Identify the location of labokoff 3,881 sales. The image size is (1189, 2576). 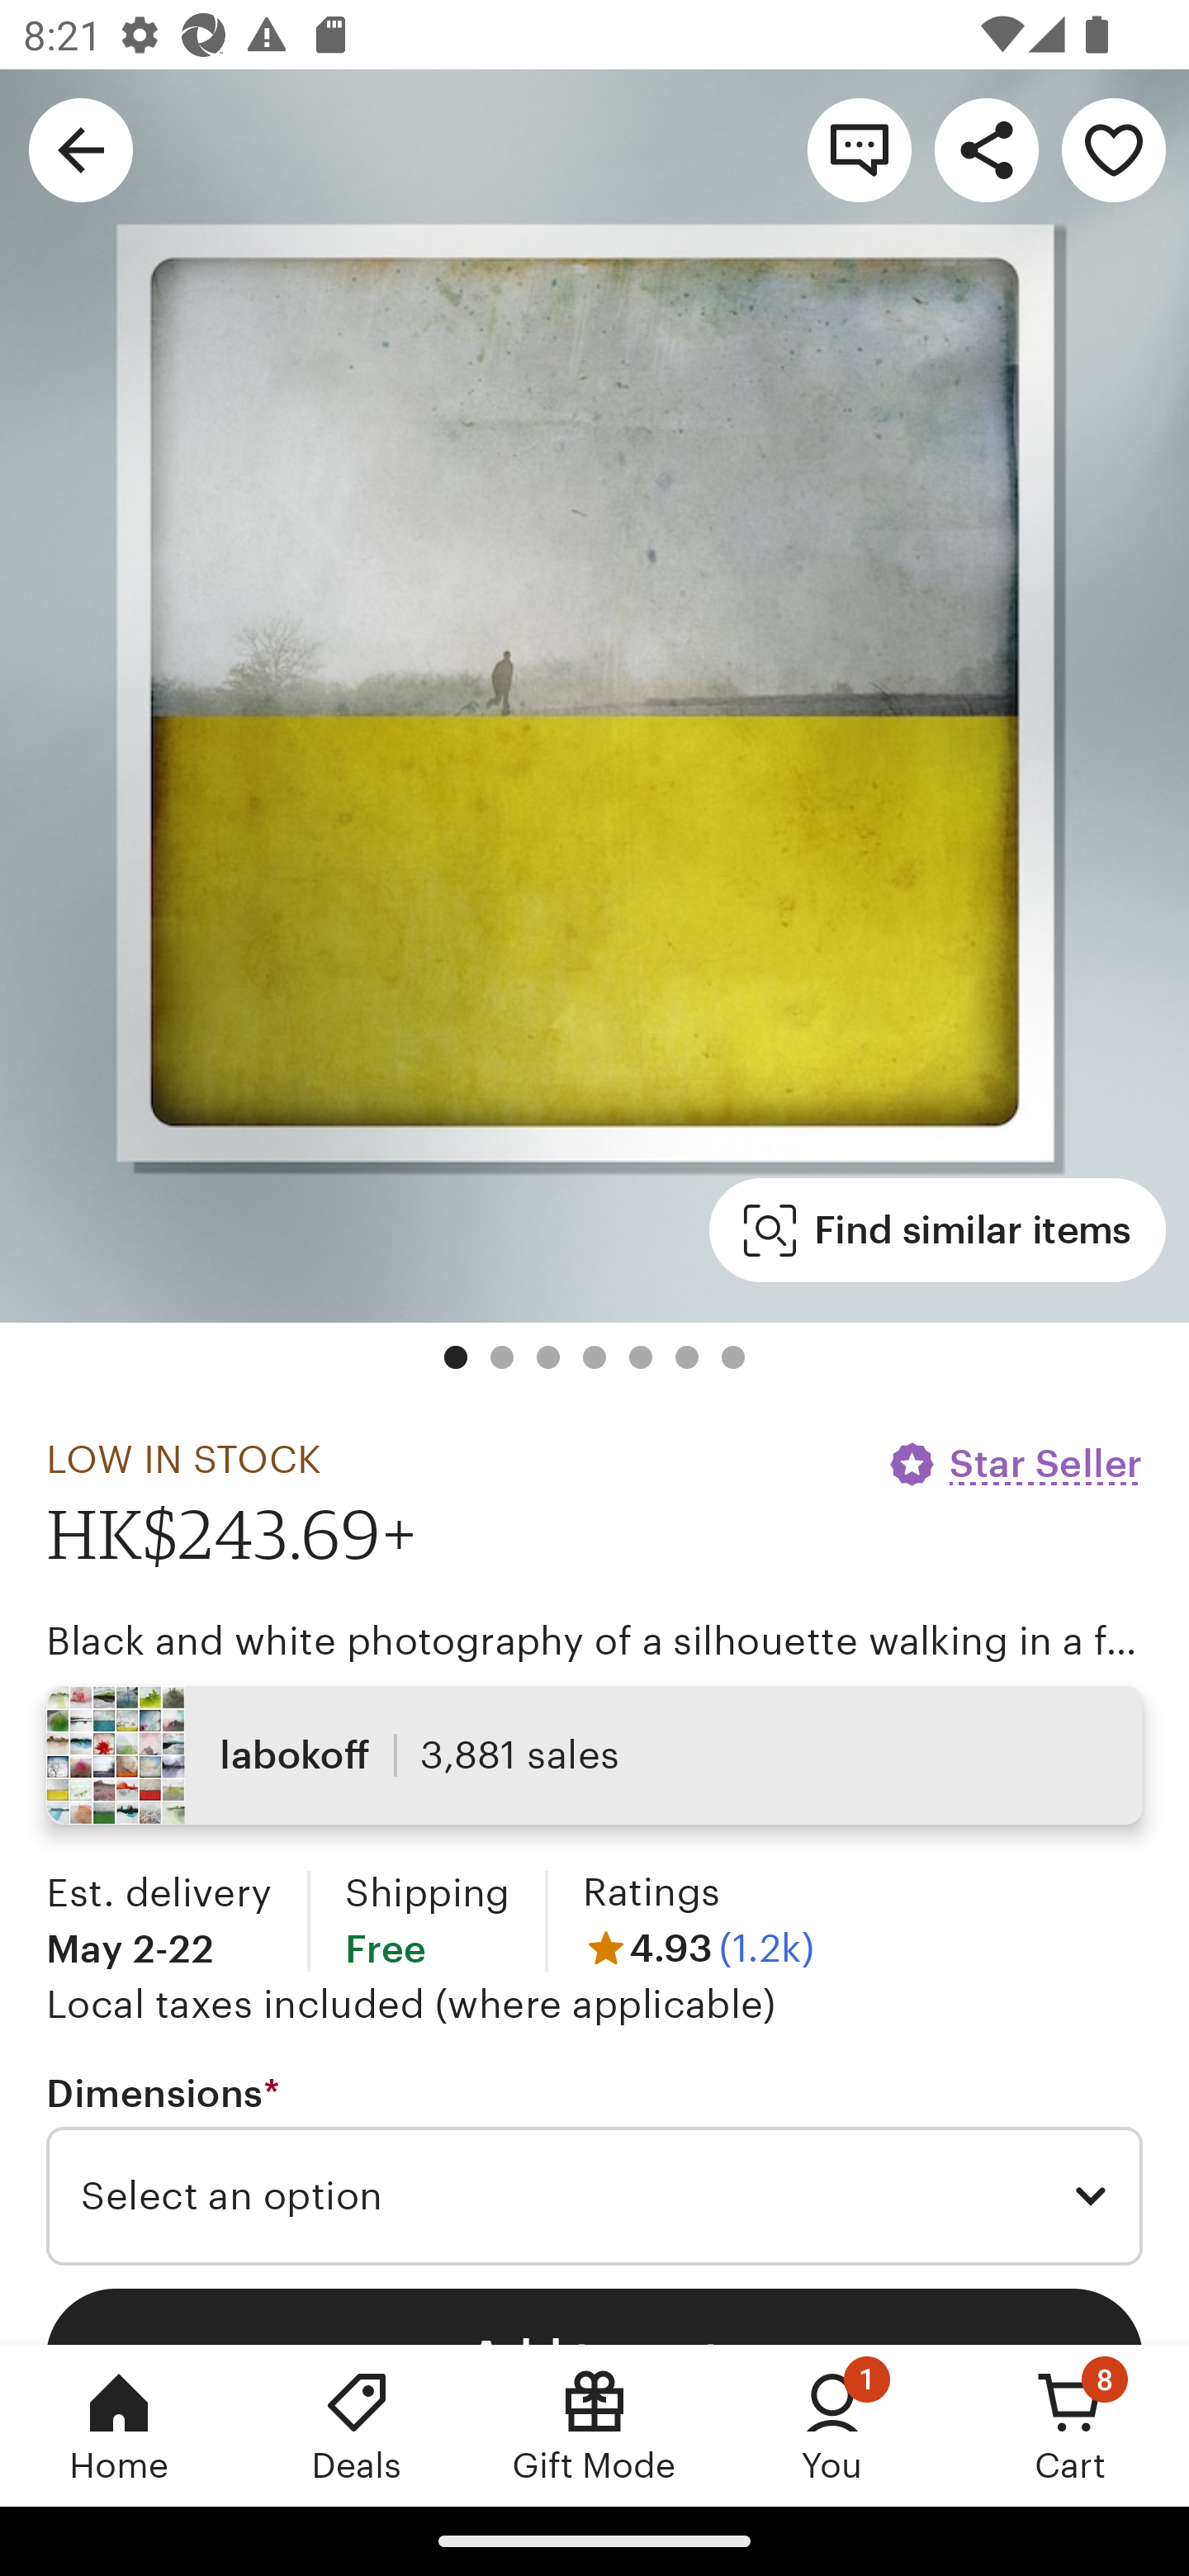
(594, 1754).